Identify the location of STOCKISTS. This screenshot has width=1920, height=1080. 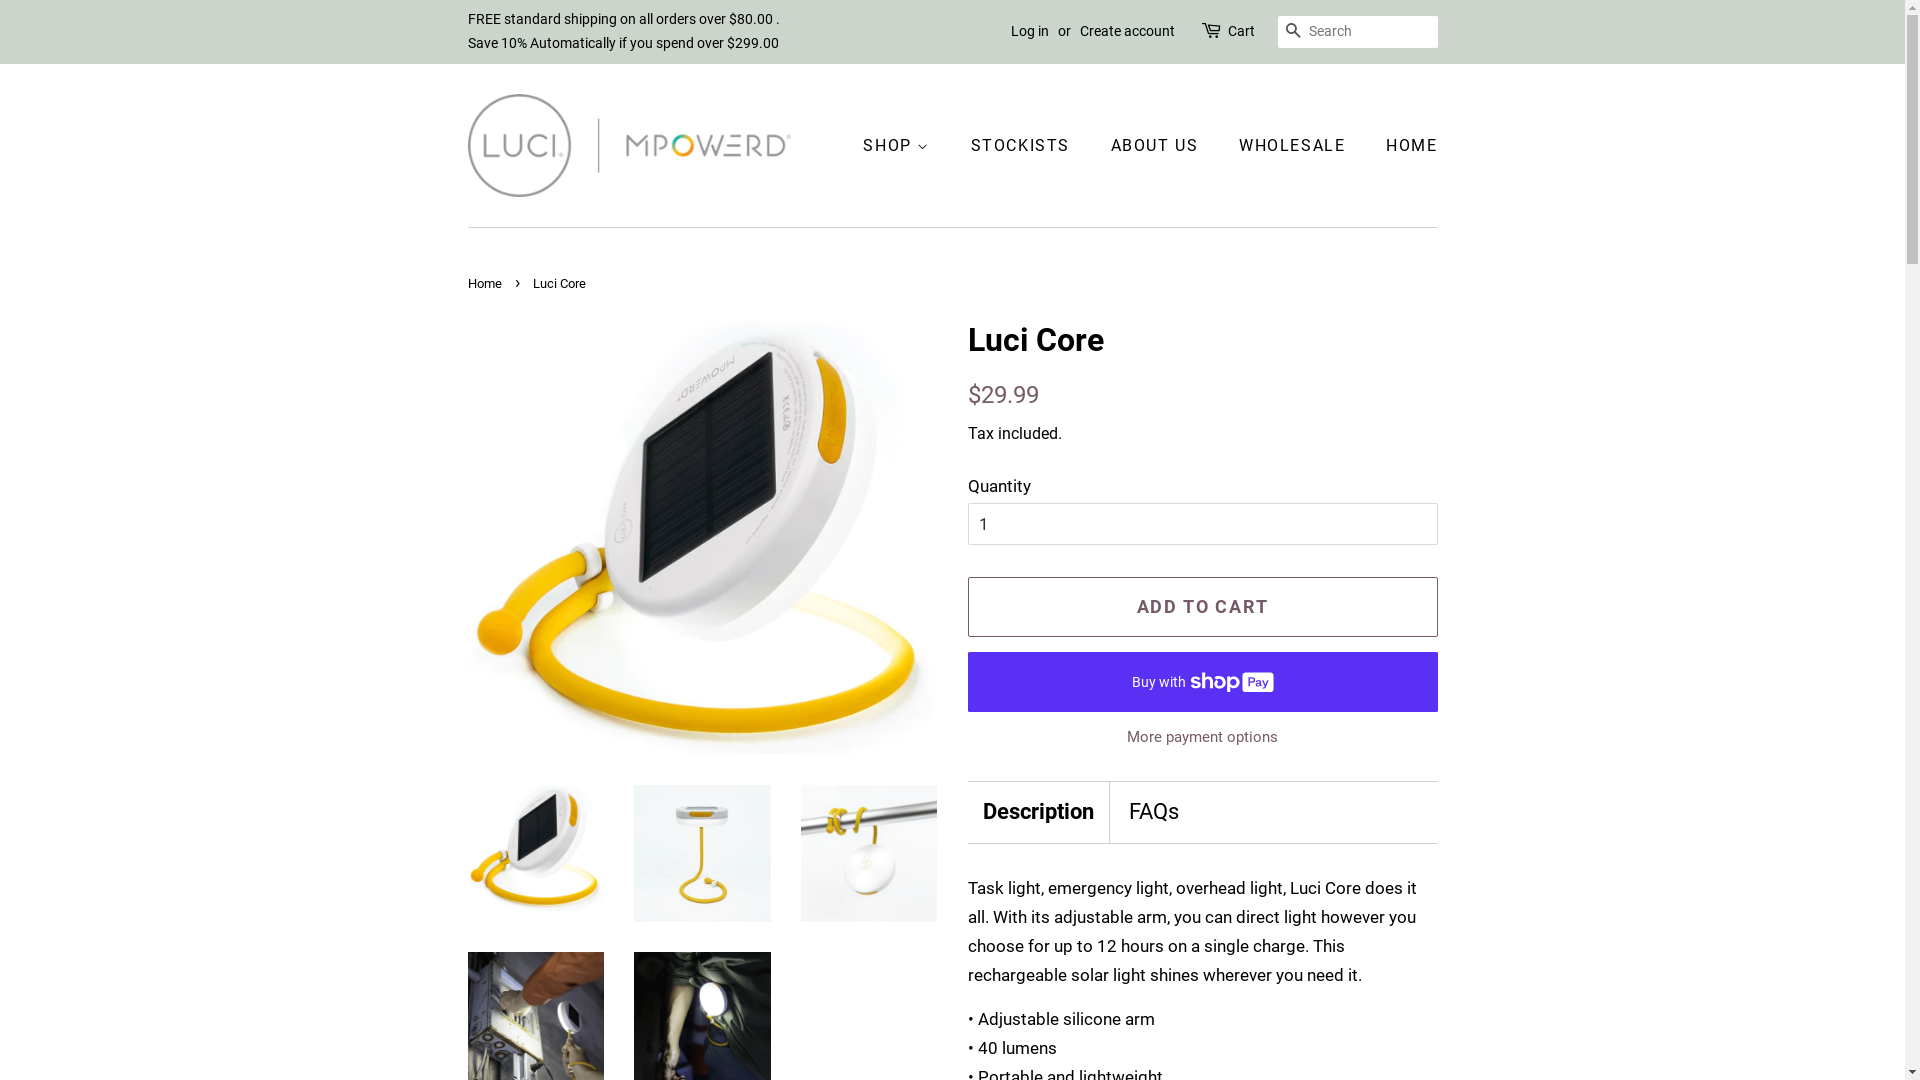
(1023, 146).